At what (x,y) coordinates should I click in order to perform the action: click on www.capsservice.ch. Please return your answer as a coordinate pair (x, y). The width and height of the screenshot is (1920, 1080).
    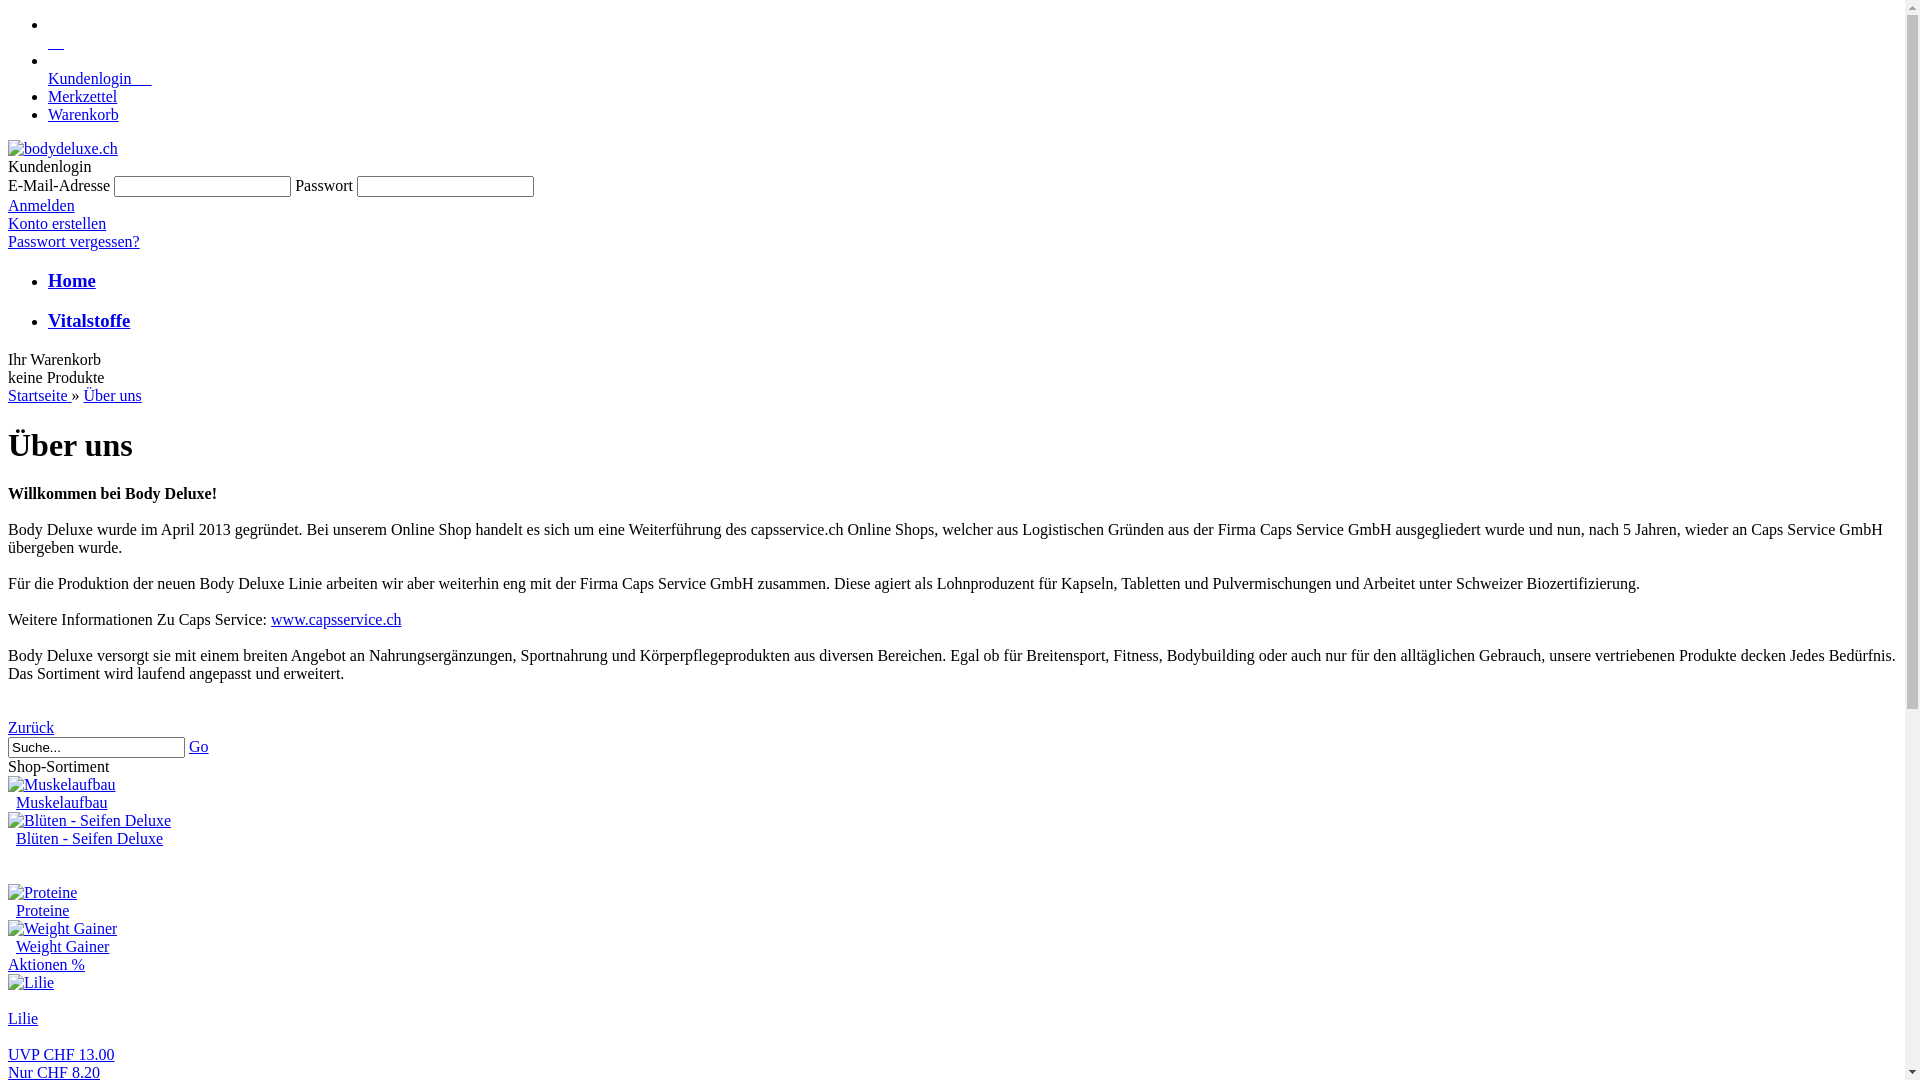
    Looking at the image, I should click on (336, 620).